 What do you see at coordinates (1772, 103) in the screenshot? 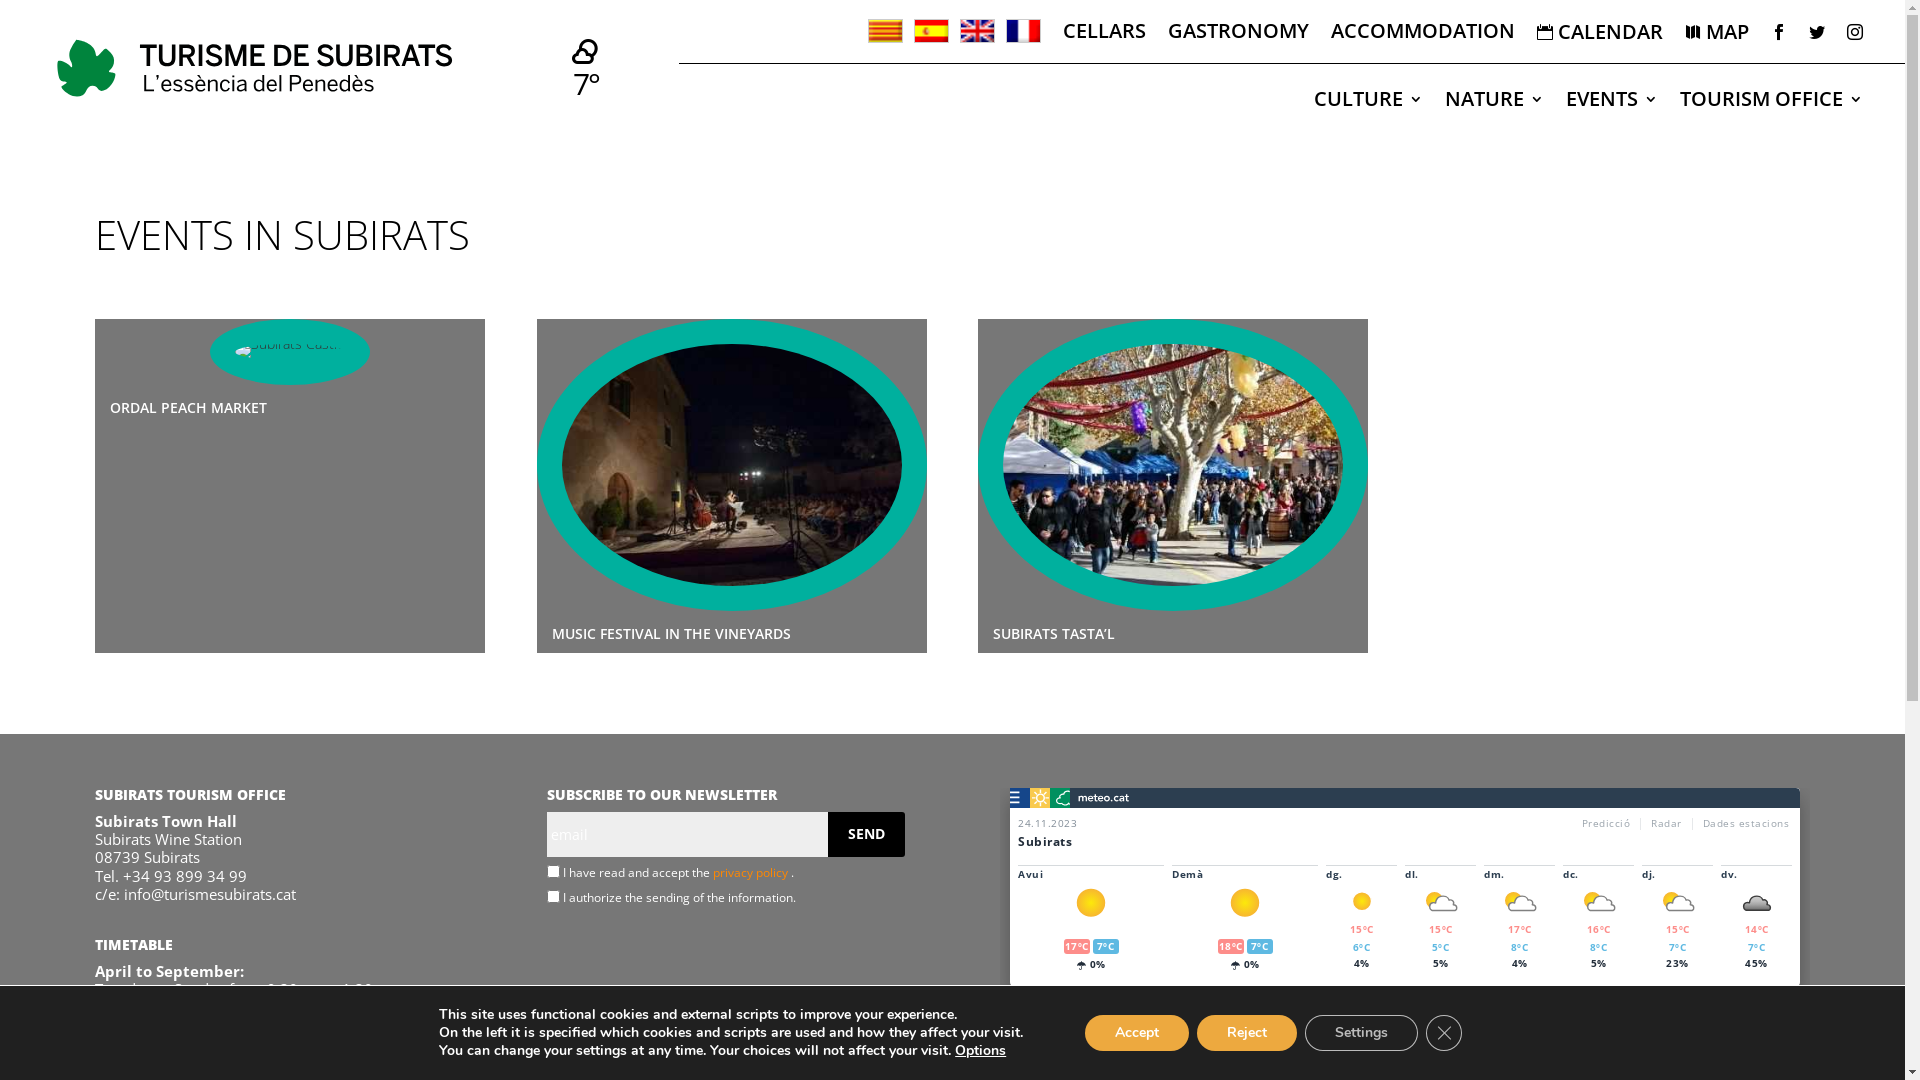
I see `TOURISM OFFICE` at bounding box center [1772, 103].